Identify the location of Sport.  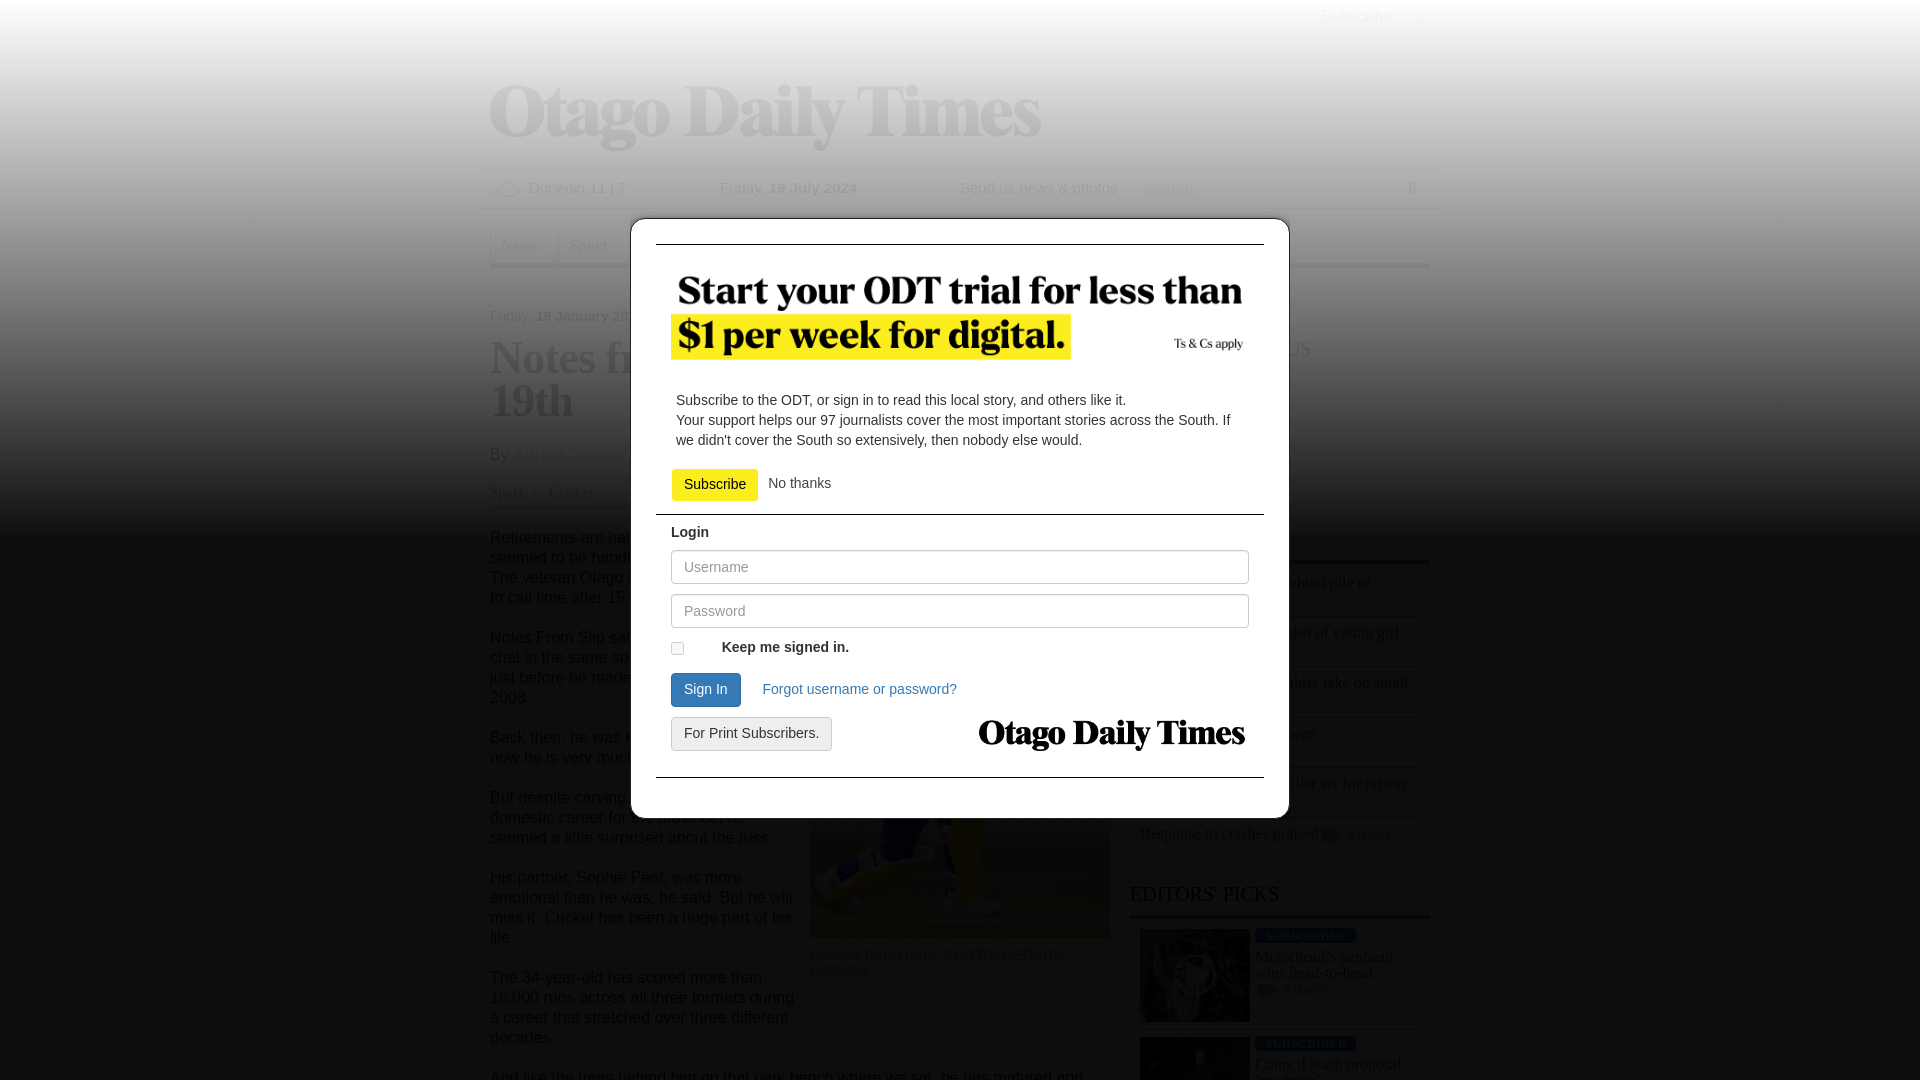
(592, 248).